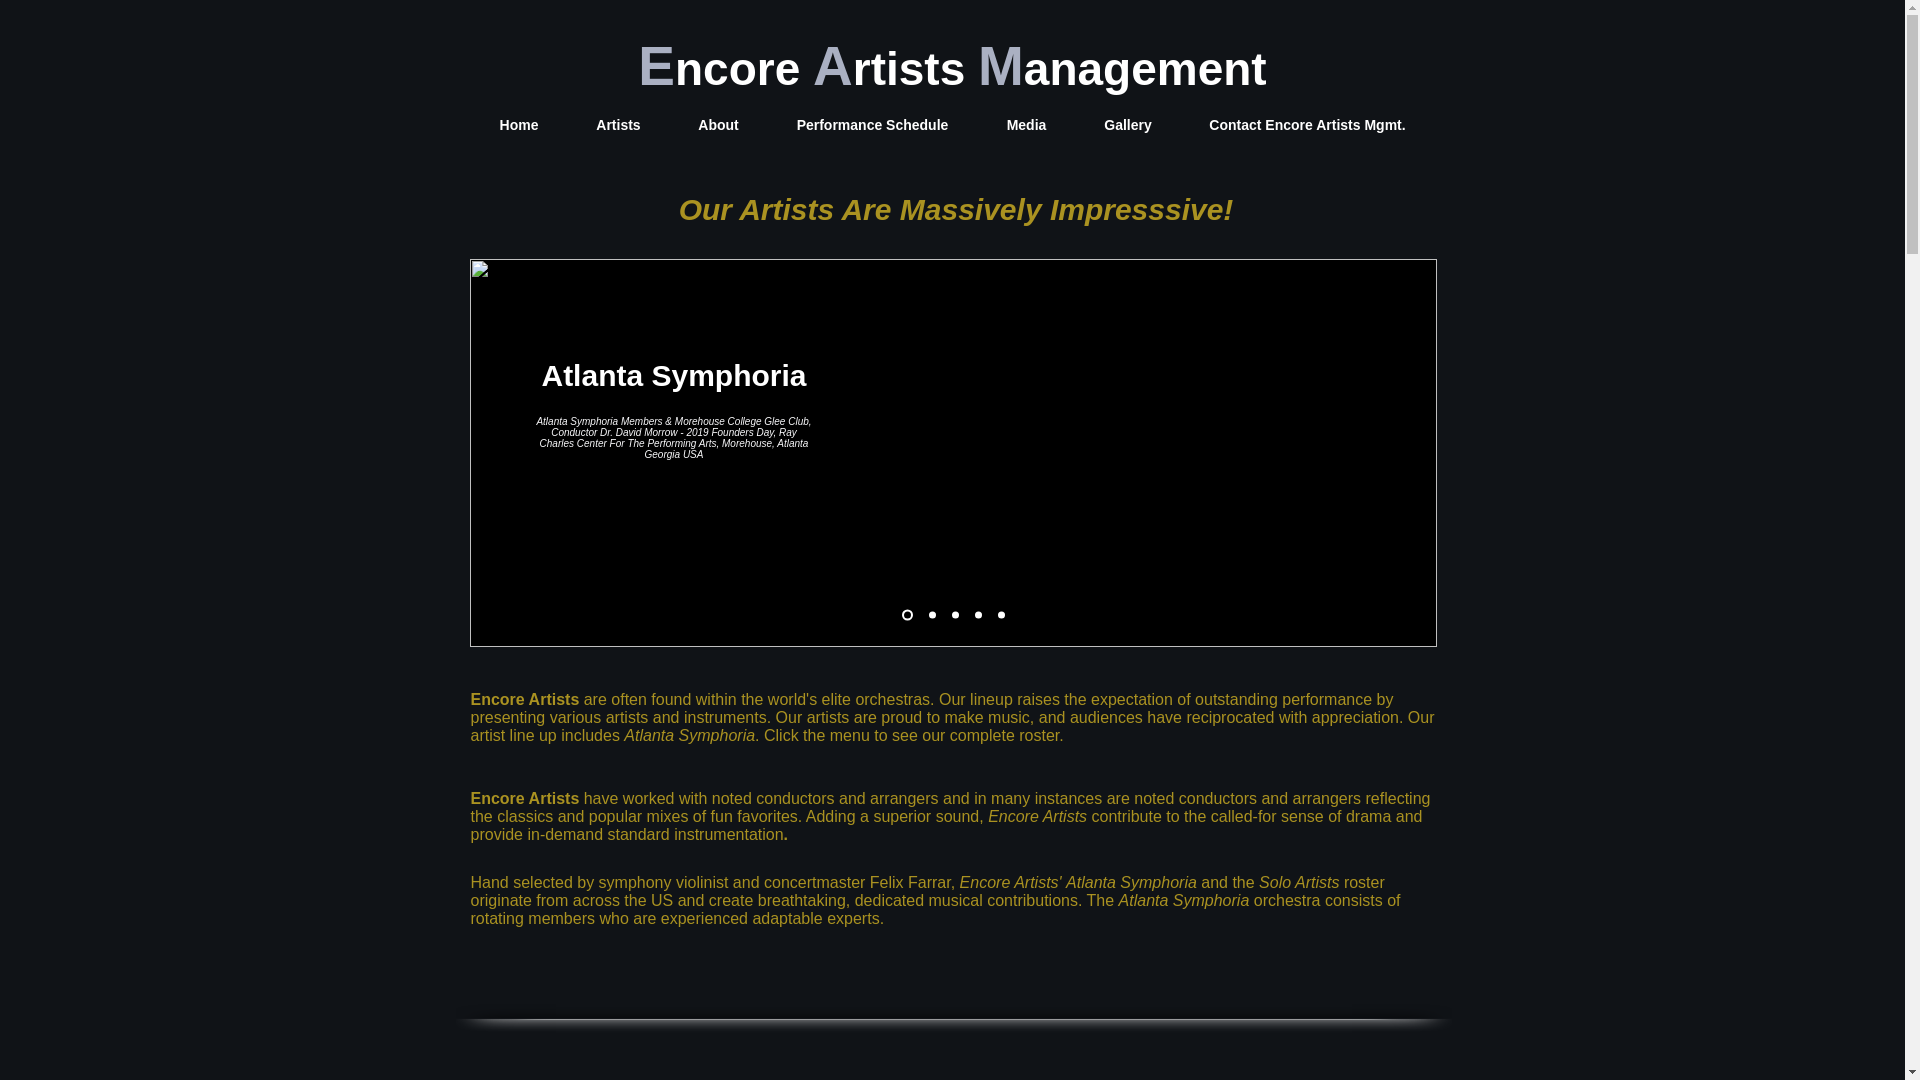 This screenshot has height=1080, width=1920. I want to click on Gallery, so click(1128, 122).